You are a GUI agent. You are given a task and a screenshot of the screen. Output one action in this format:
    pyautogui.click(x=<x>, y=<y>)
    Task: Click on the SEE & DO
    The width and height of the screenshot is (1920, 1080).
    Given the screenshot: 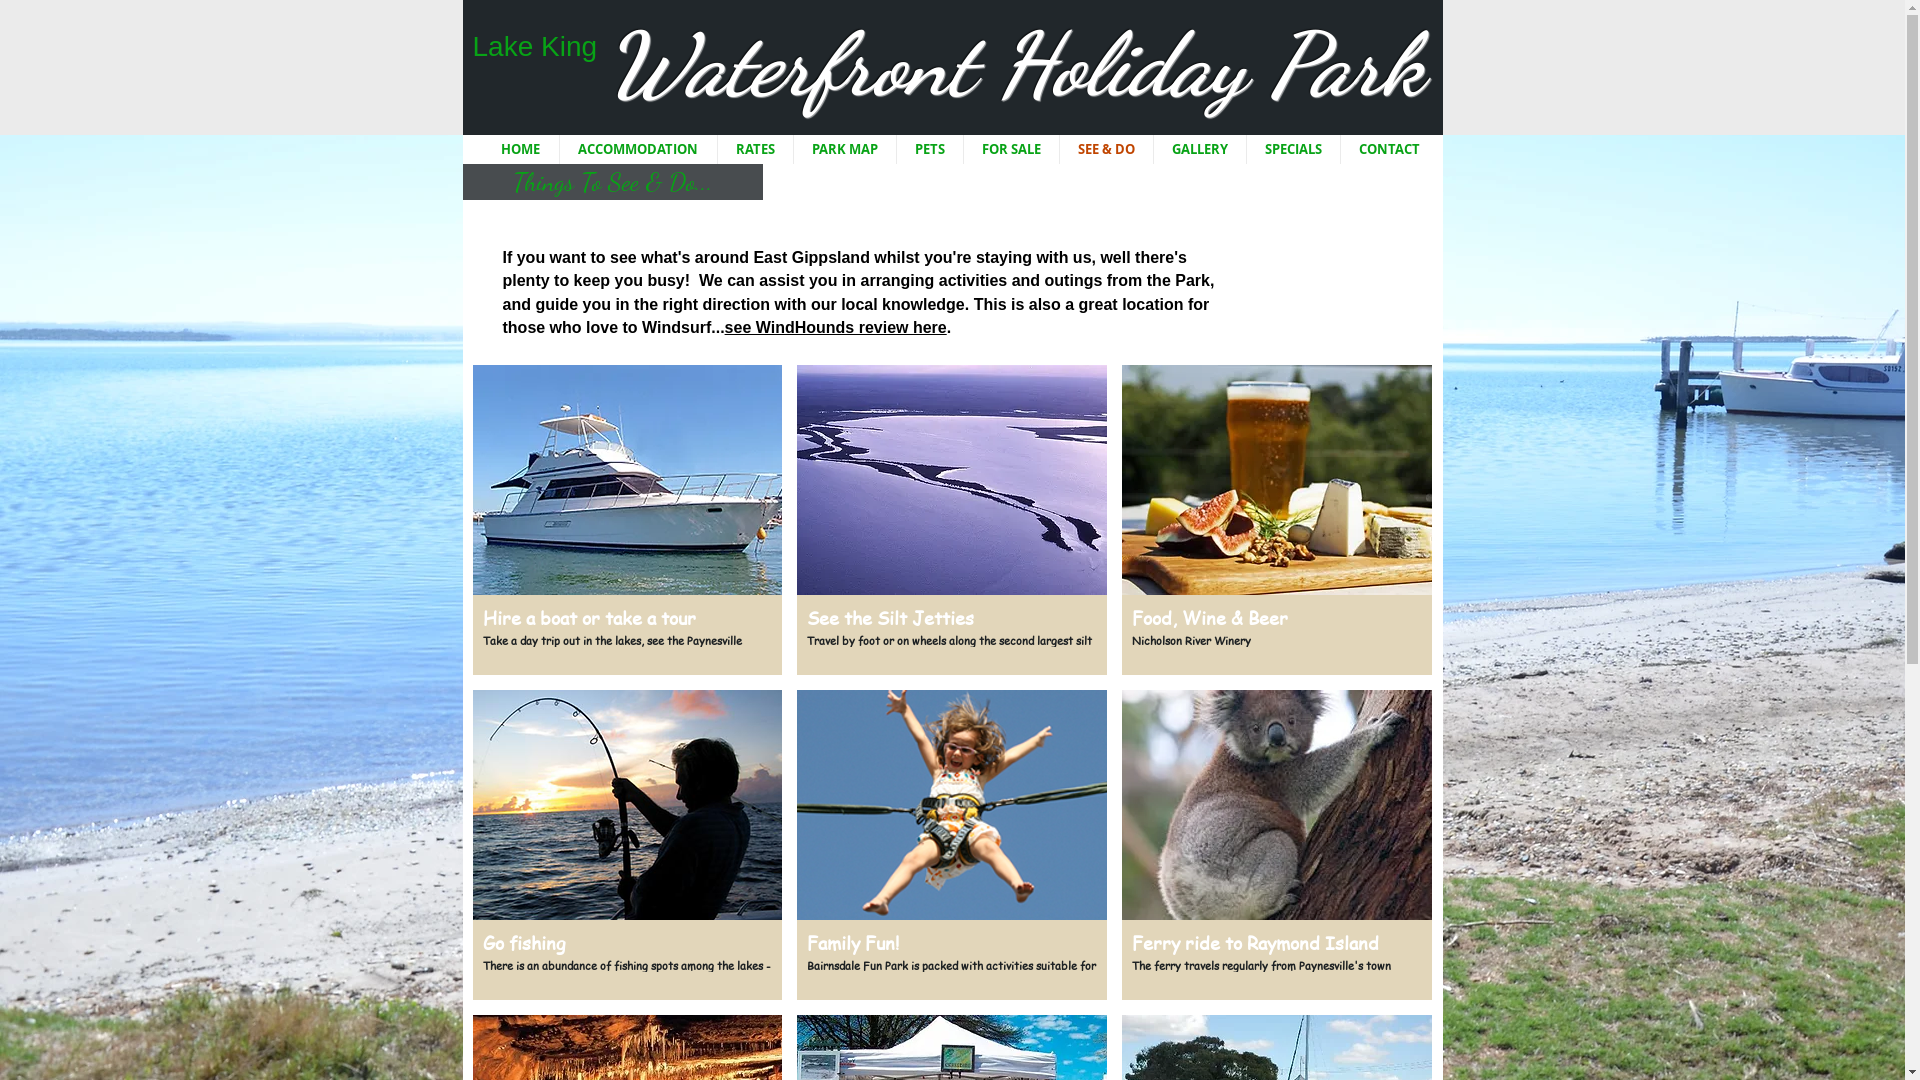 What is the action you would take?
    pyautogui.click(x=1106, y=150)
    